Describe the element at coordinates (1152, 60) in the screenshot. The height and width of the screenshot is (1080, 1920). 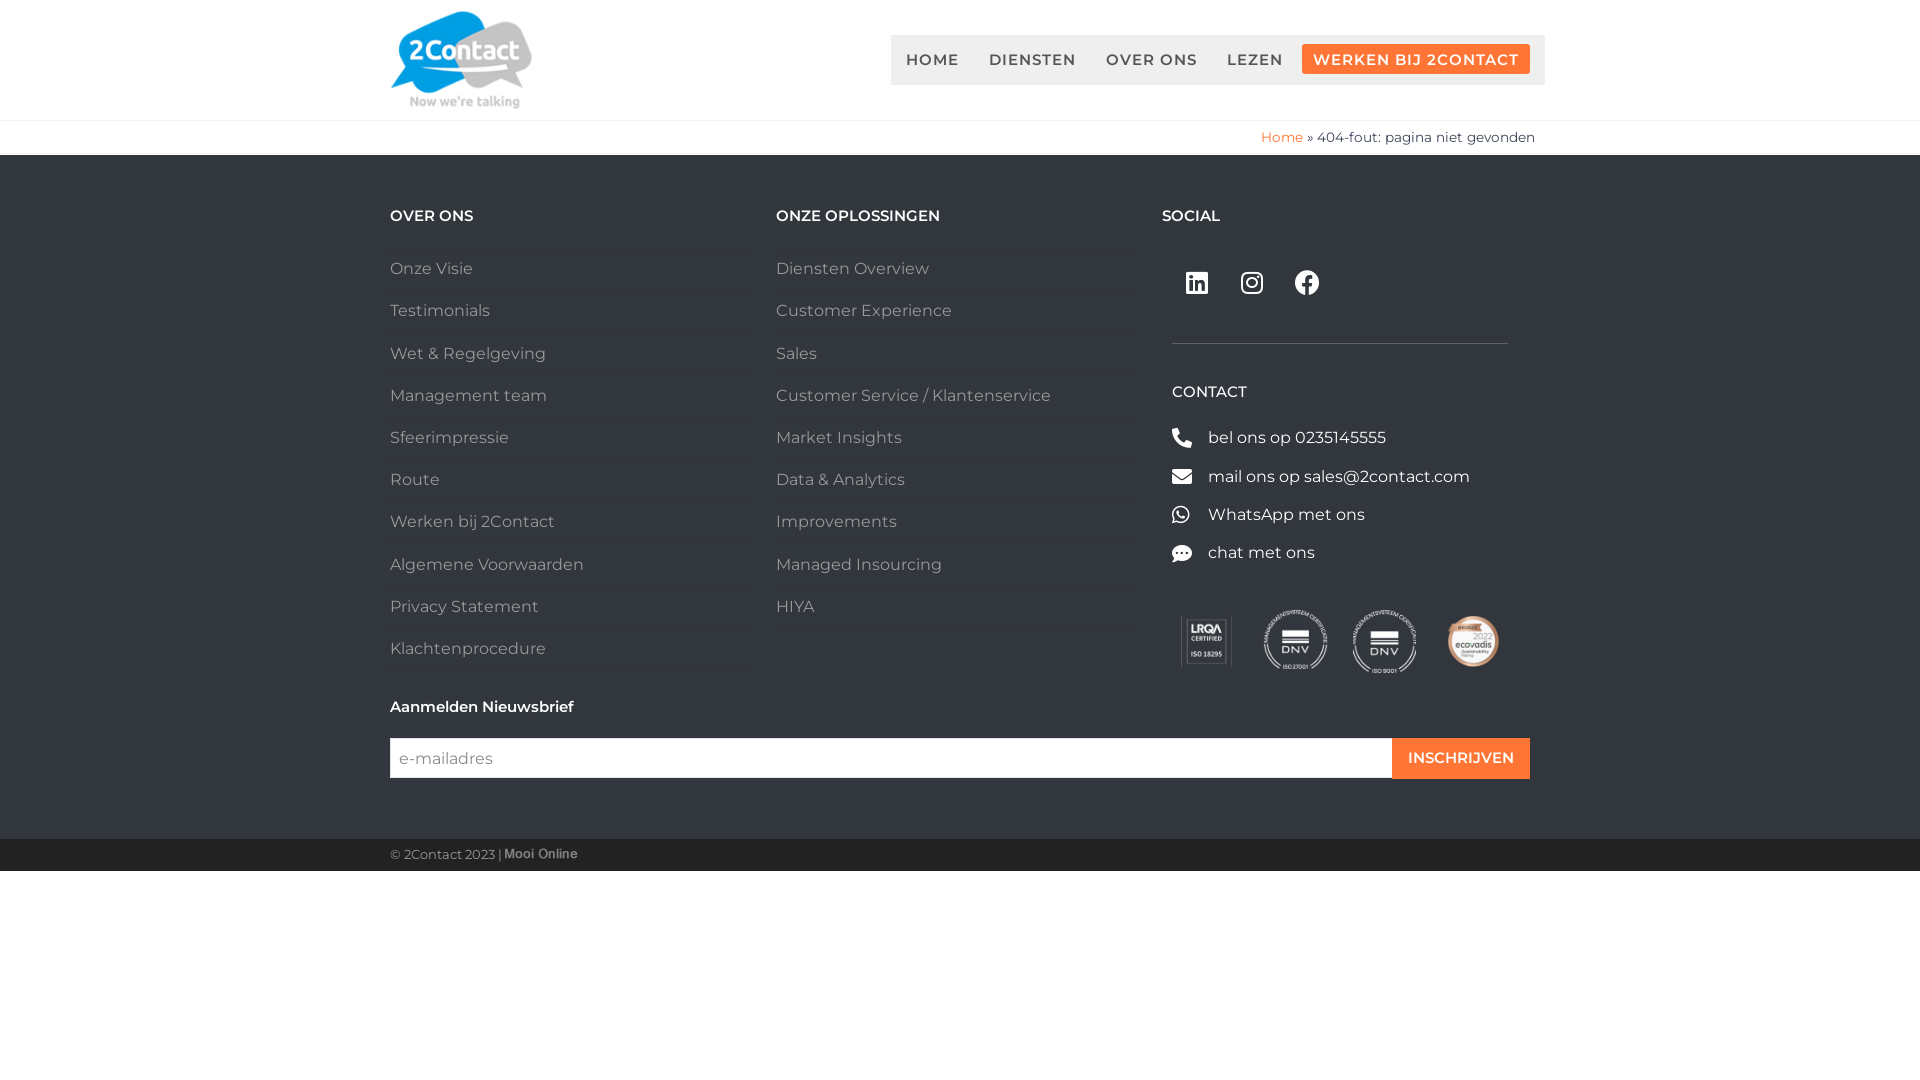
I see `OVER ONS` at that location.